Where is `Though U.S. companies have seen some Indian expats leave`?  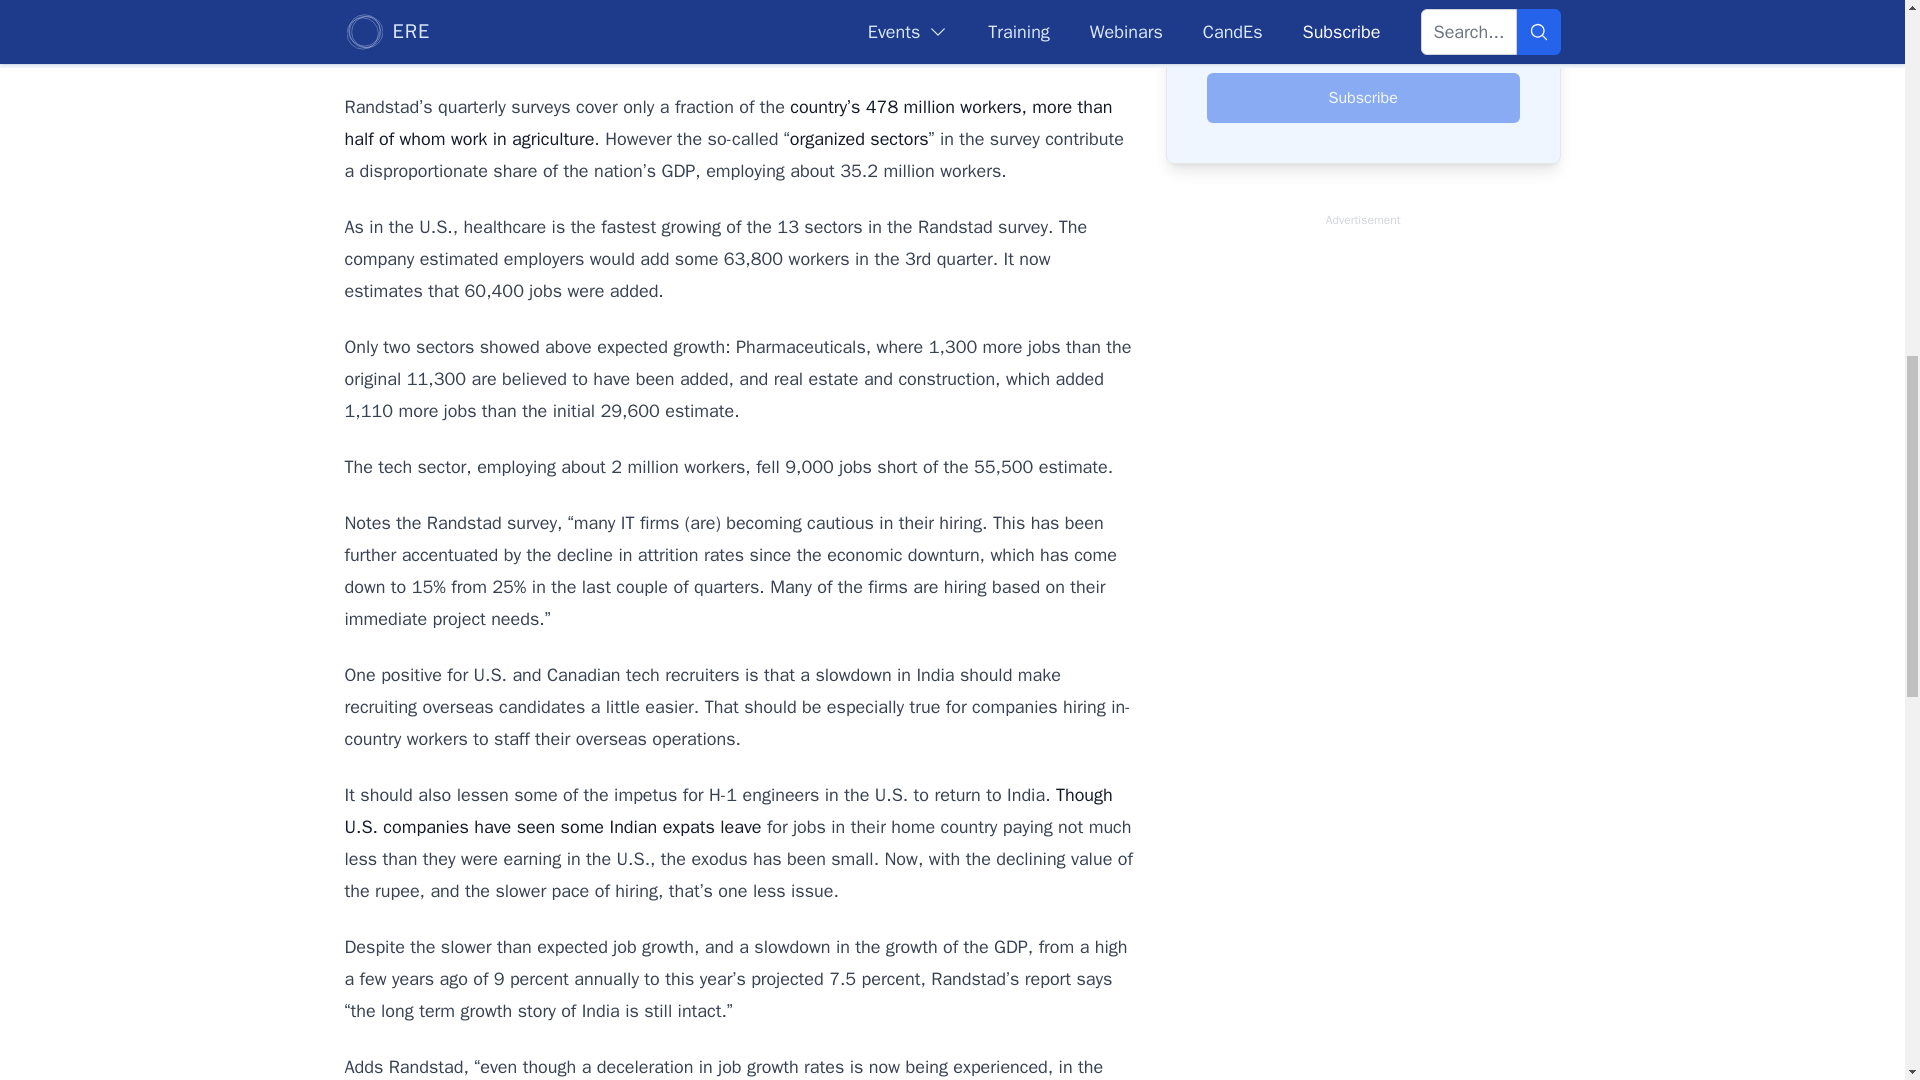 Though U.S. companies have seen some Indian expats leave is located at coordinates (727, 811).